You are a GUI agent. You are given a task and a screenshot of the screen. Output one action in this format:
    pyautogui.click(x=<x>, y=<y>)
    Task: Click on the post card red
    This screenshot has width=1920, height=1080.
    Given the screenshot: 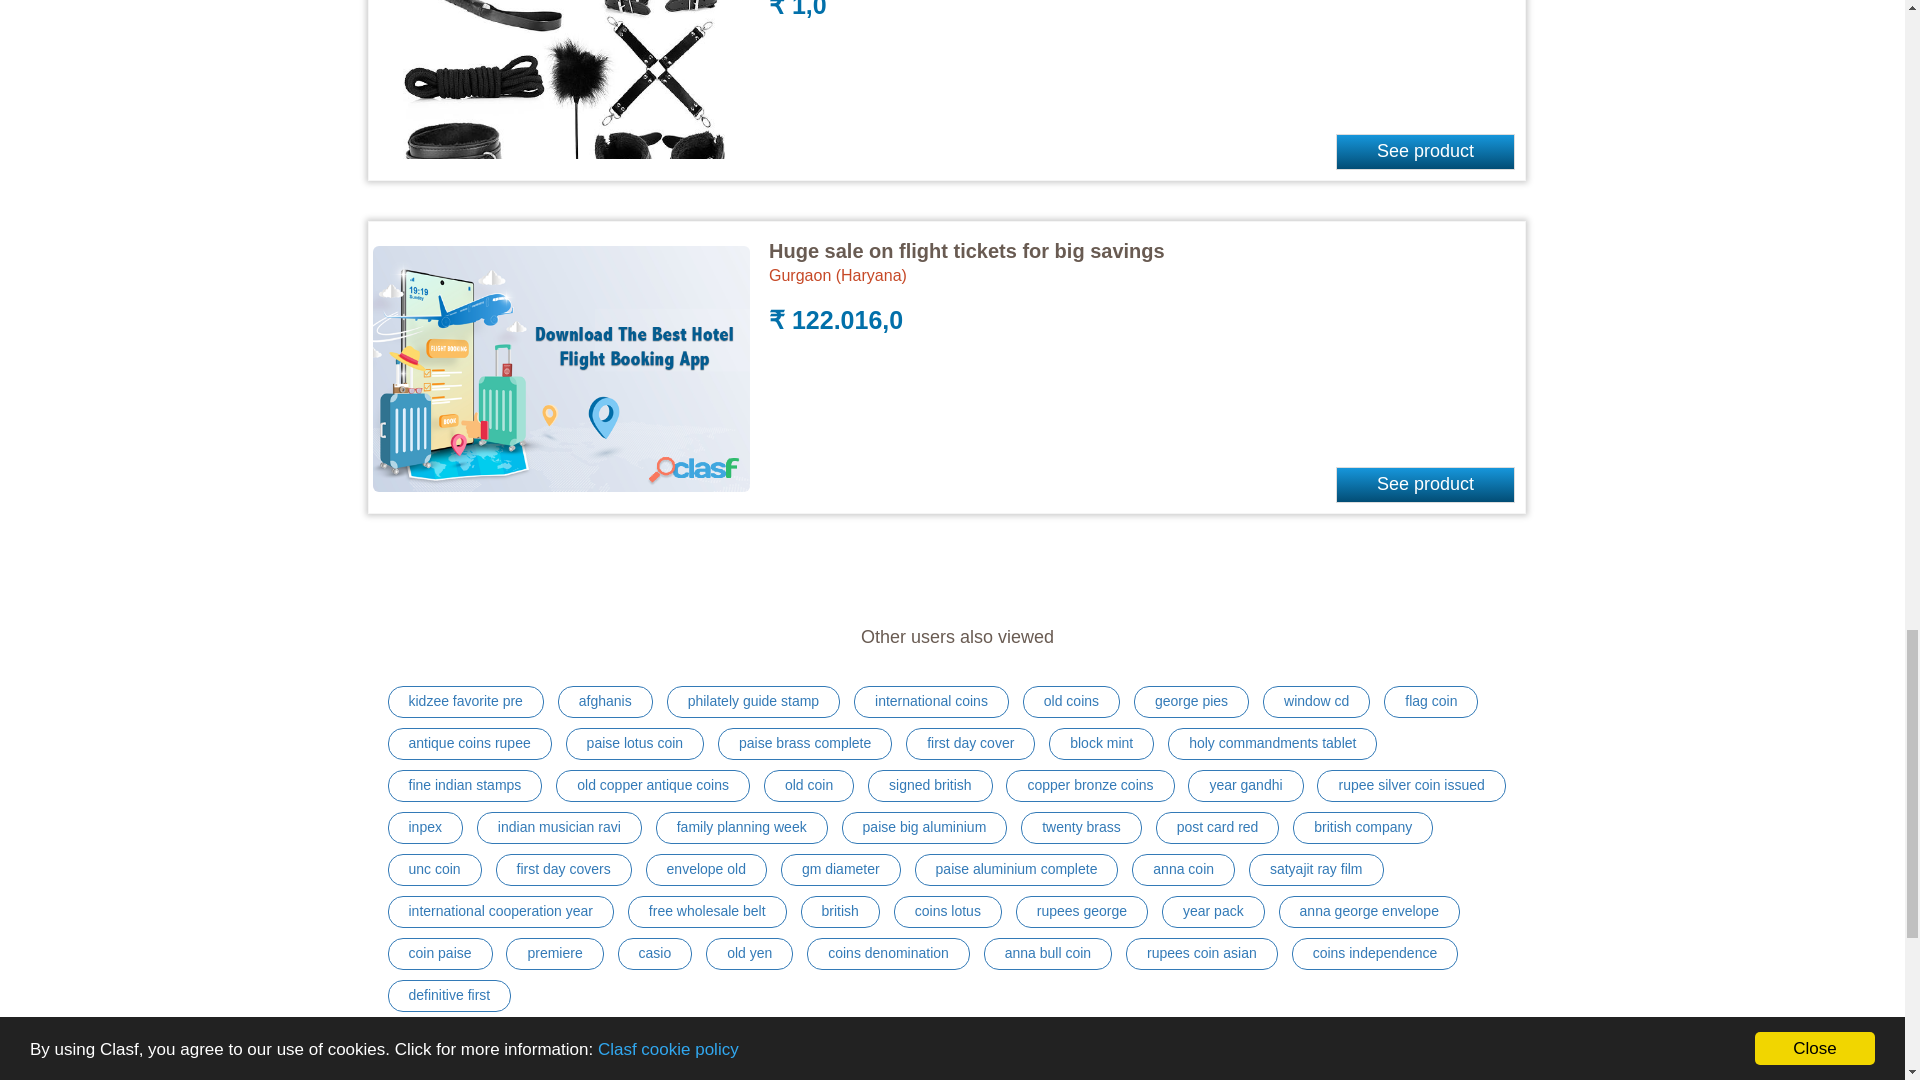 What is the action you would take?
    pyautogui.click(x=1218, y=828)
    